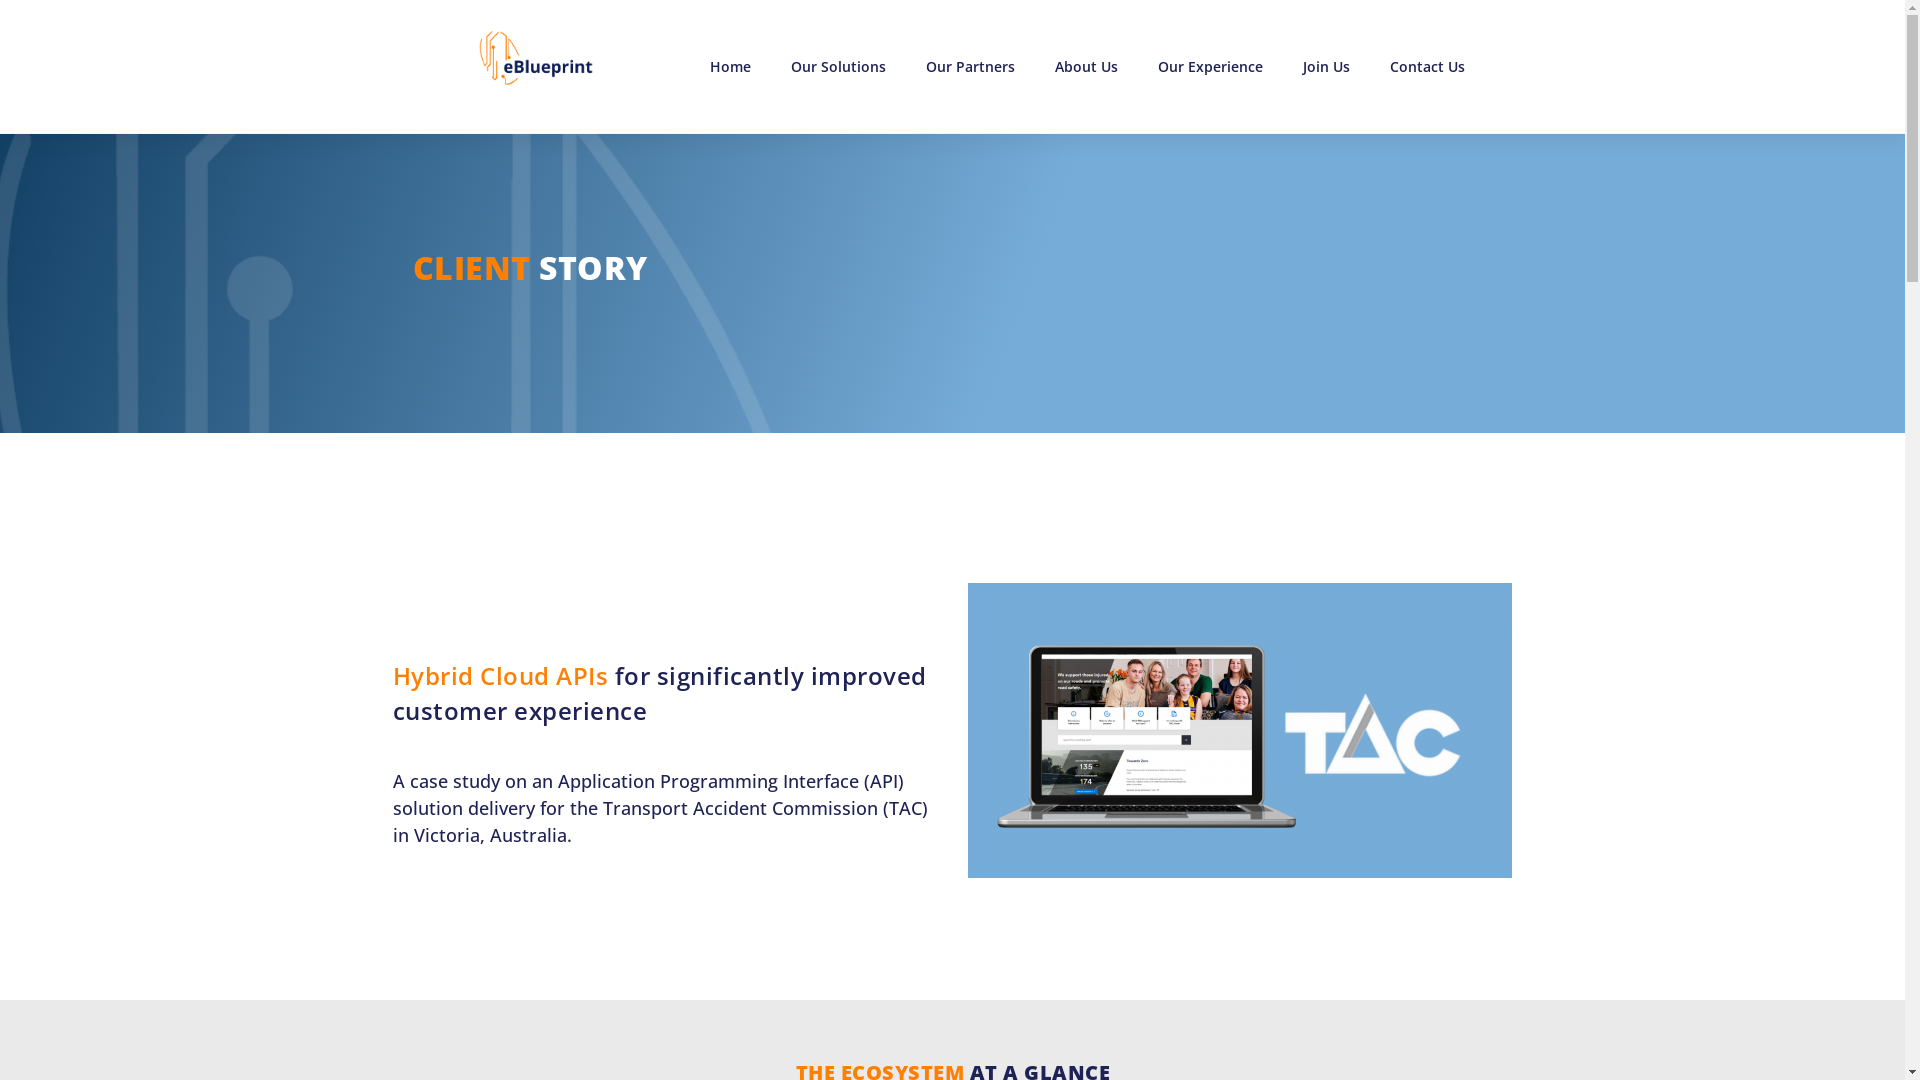  Describe the element at coordinates (1210, 66) in the screenshot. I see `Our Experience` at that location.